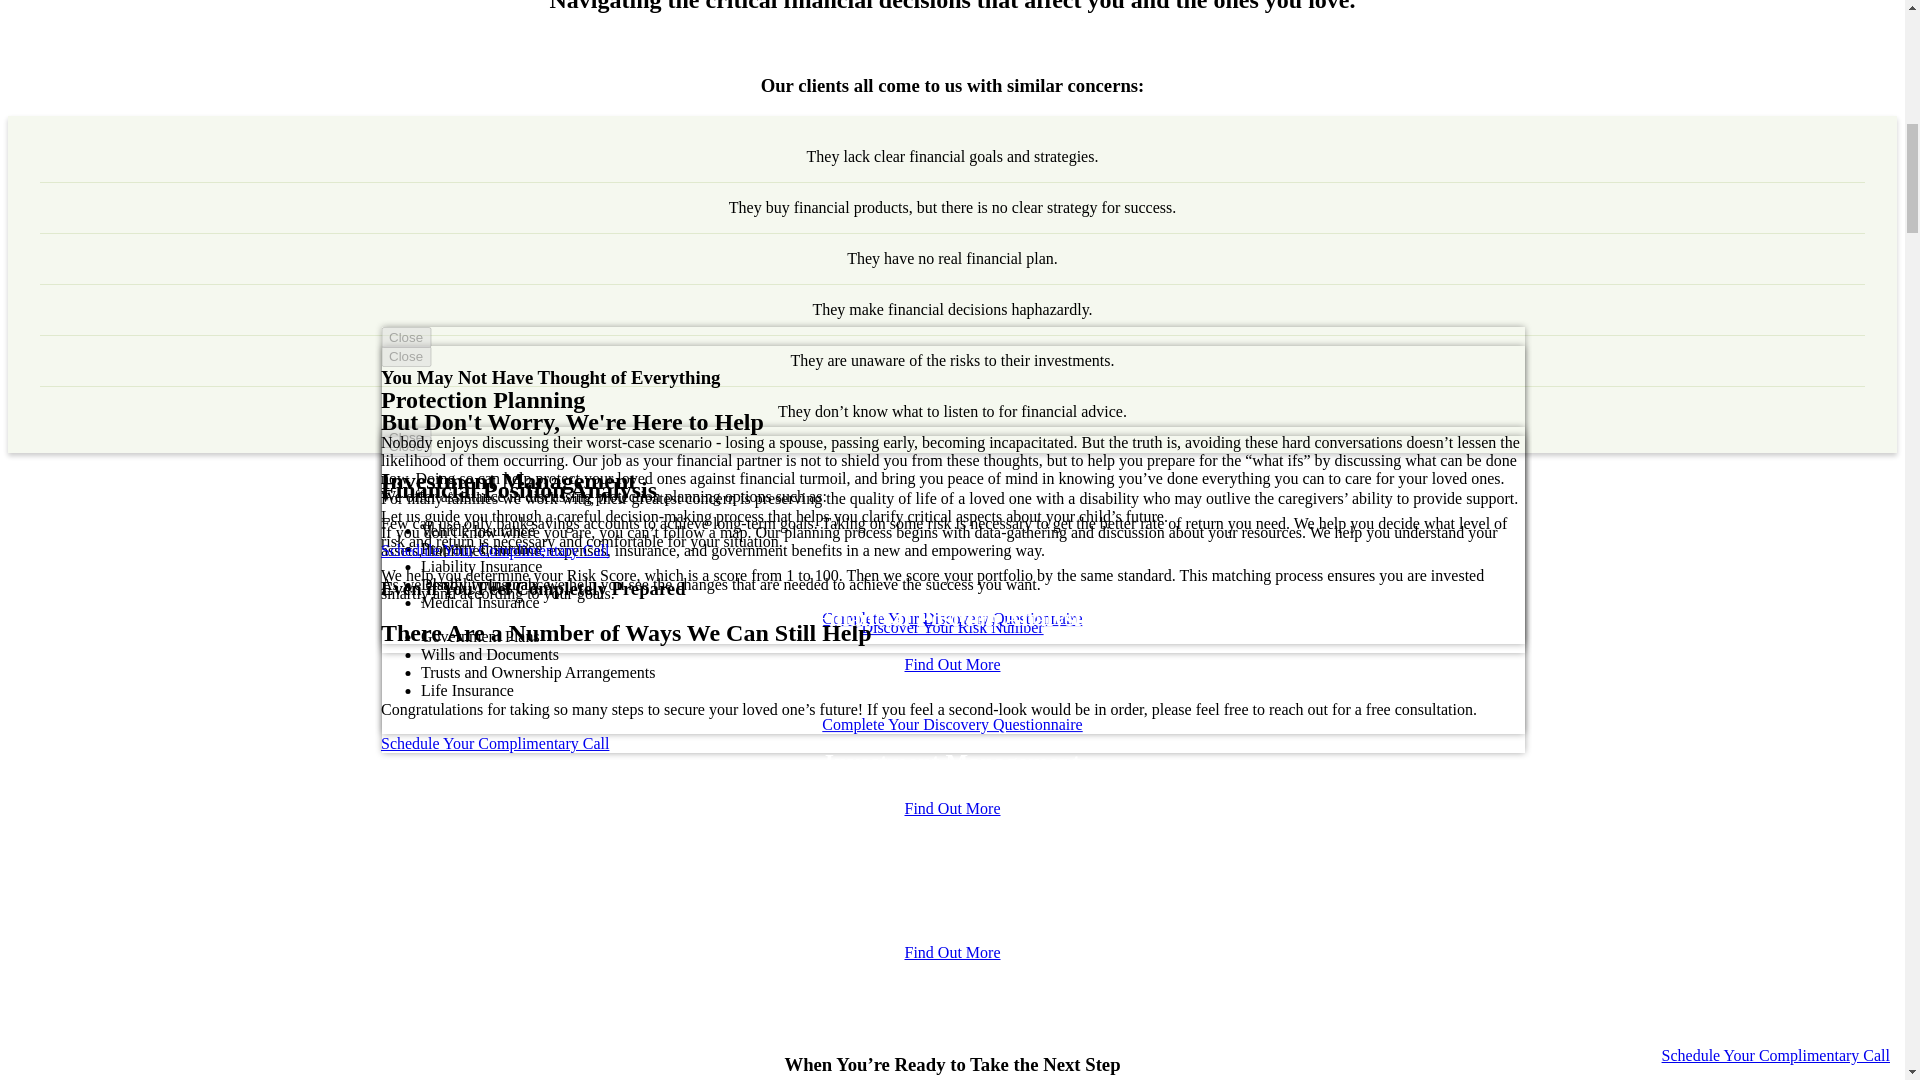  I want to click on Find Out More, so click(952, 808).